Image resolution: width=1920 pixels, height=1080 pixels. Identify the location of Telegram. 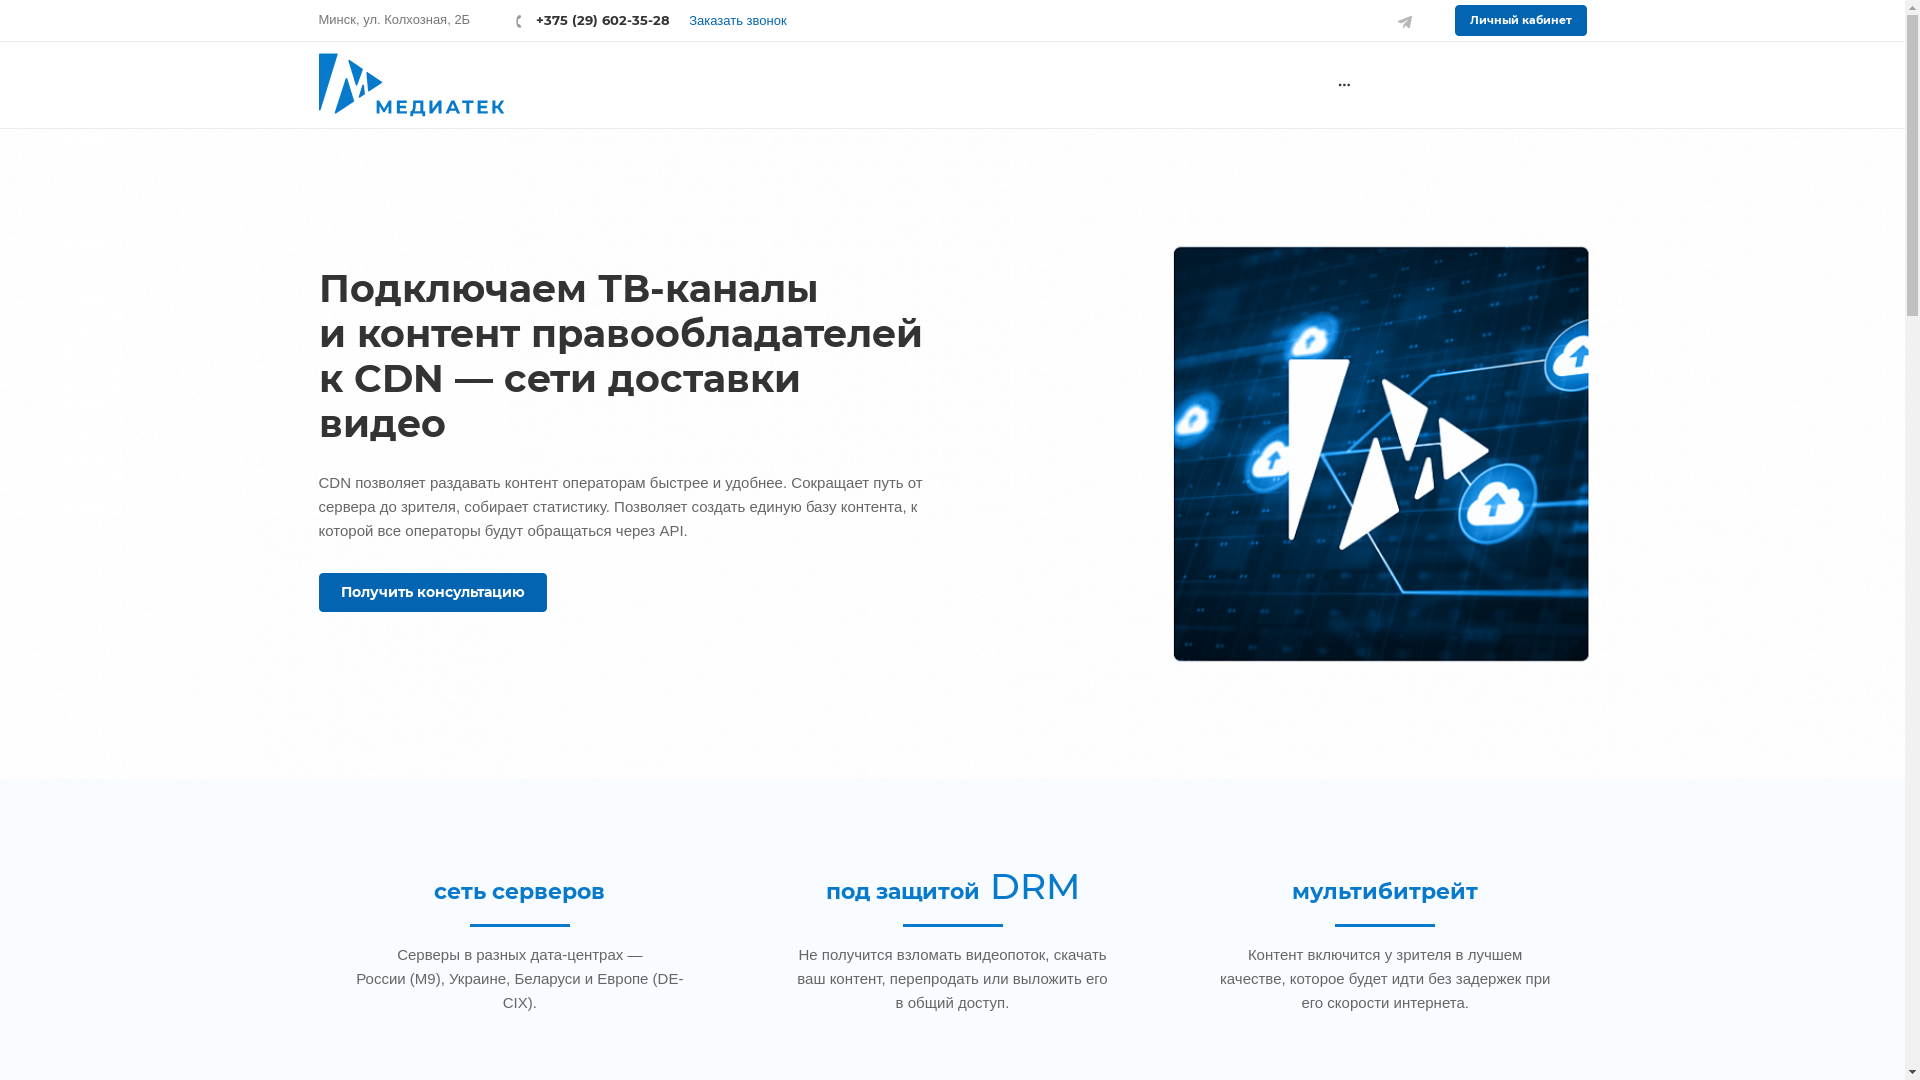
(1406, 20).